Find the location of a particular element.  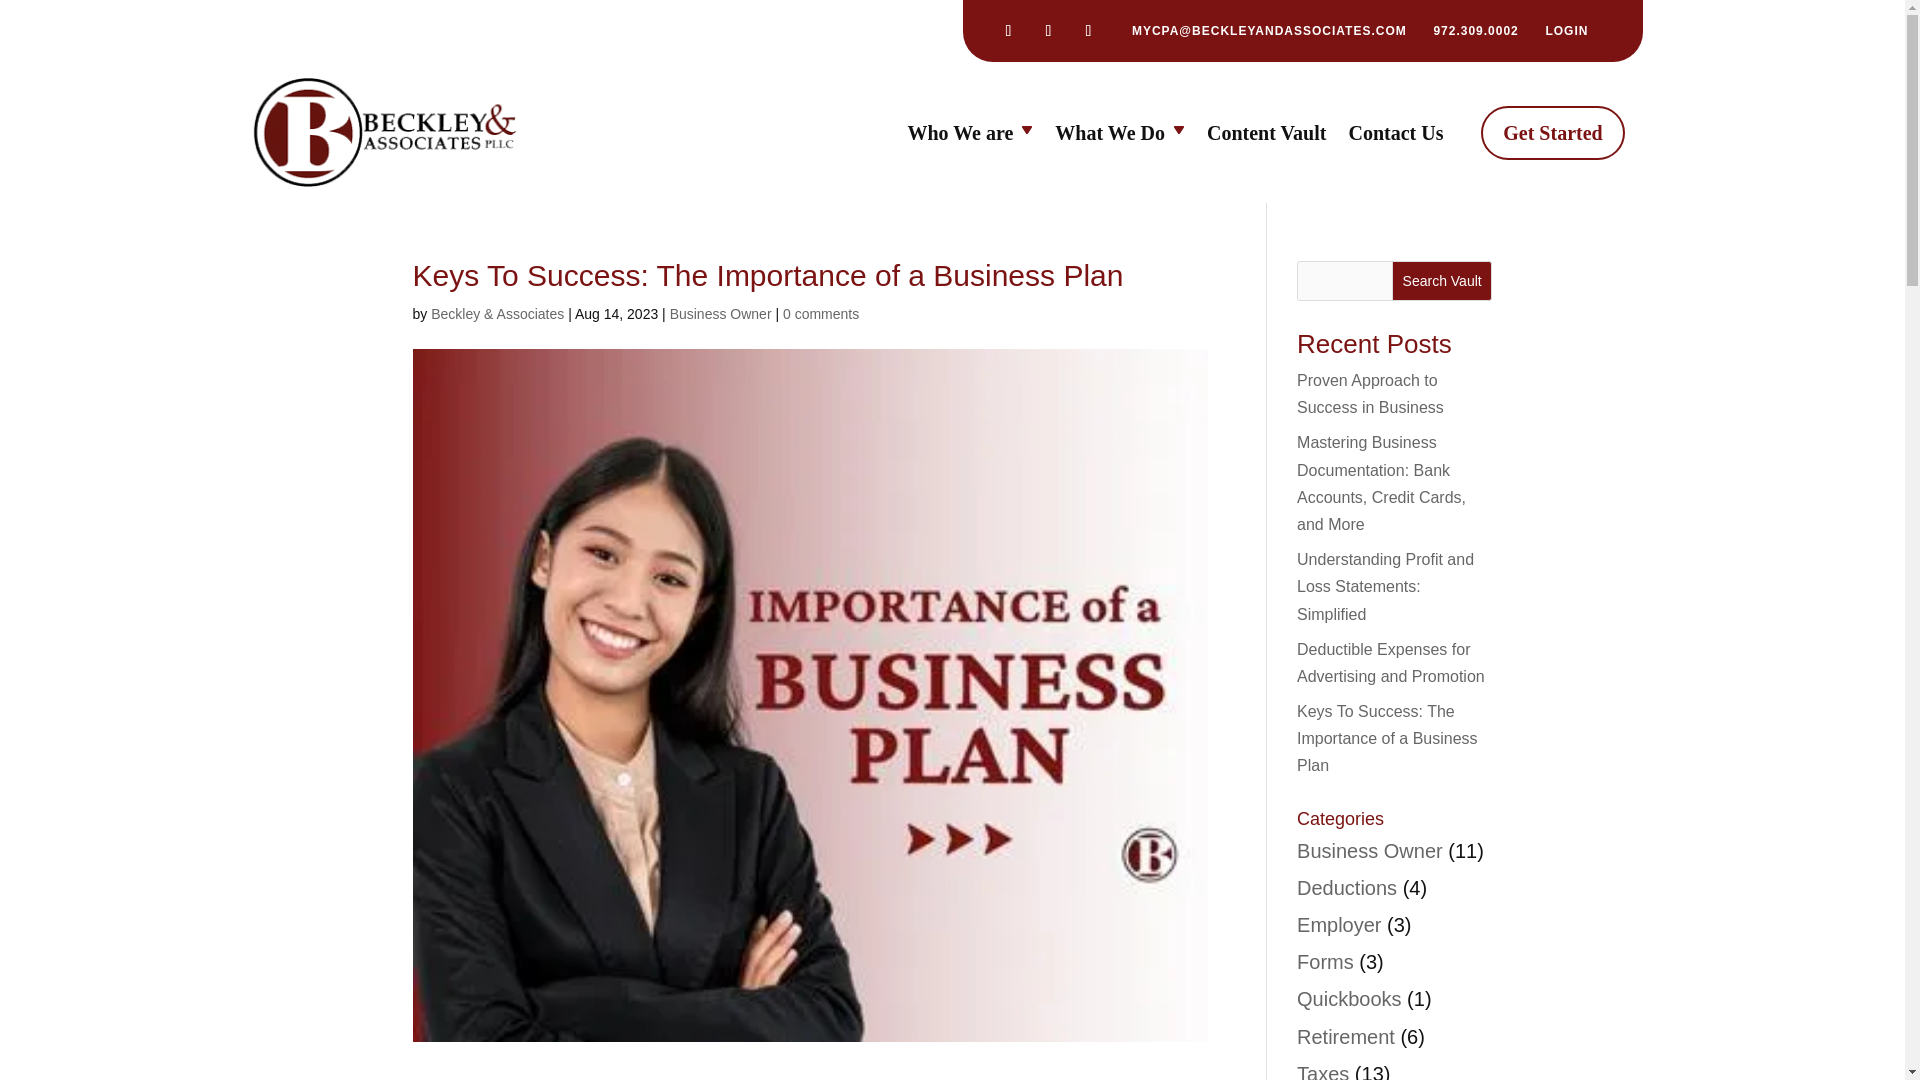

Get Started is located at coordinates (1552, 132).